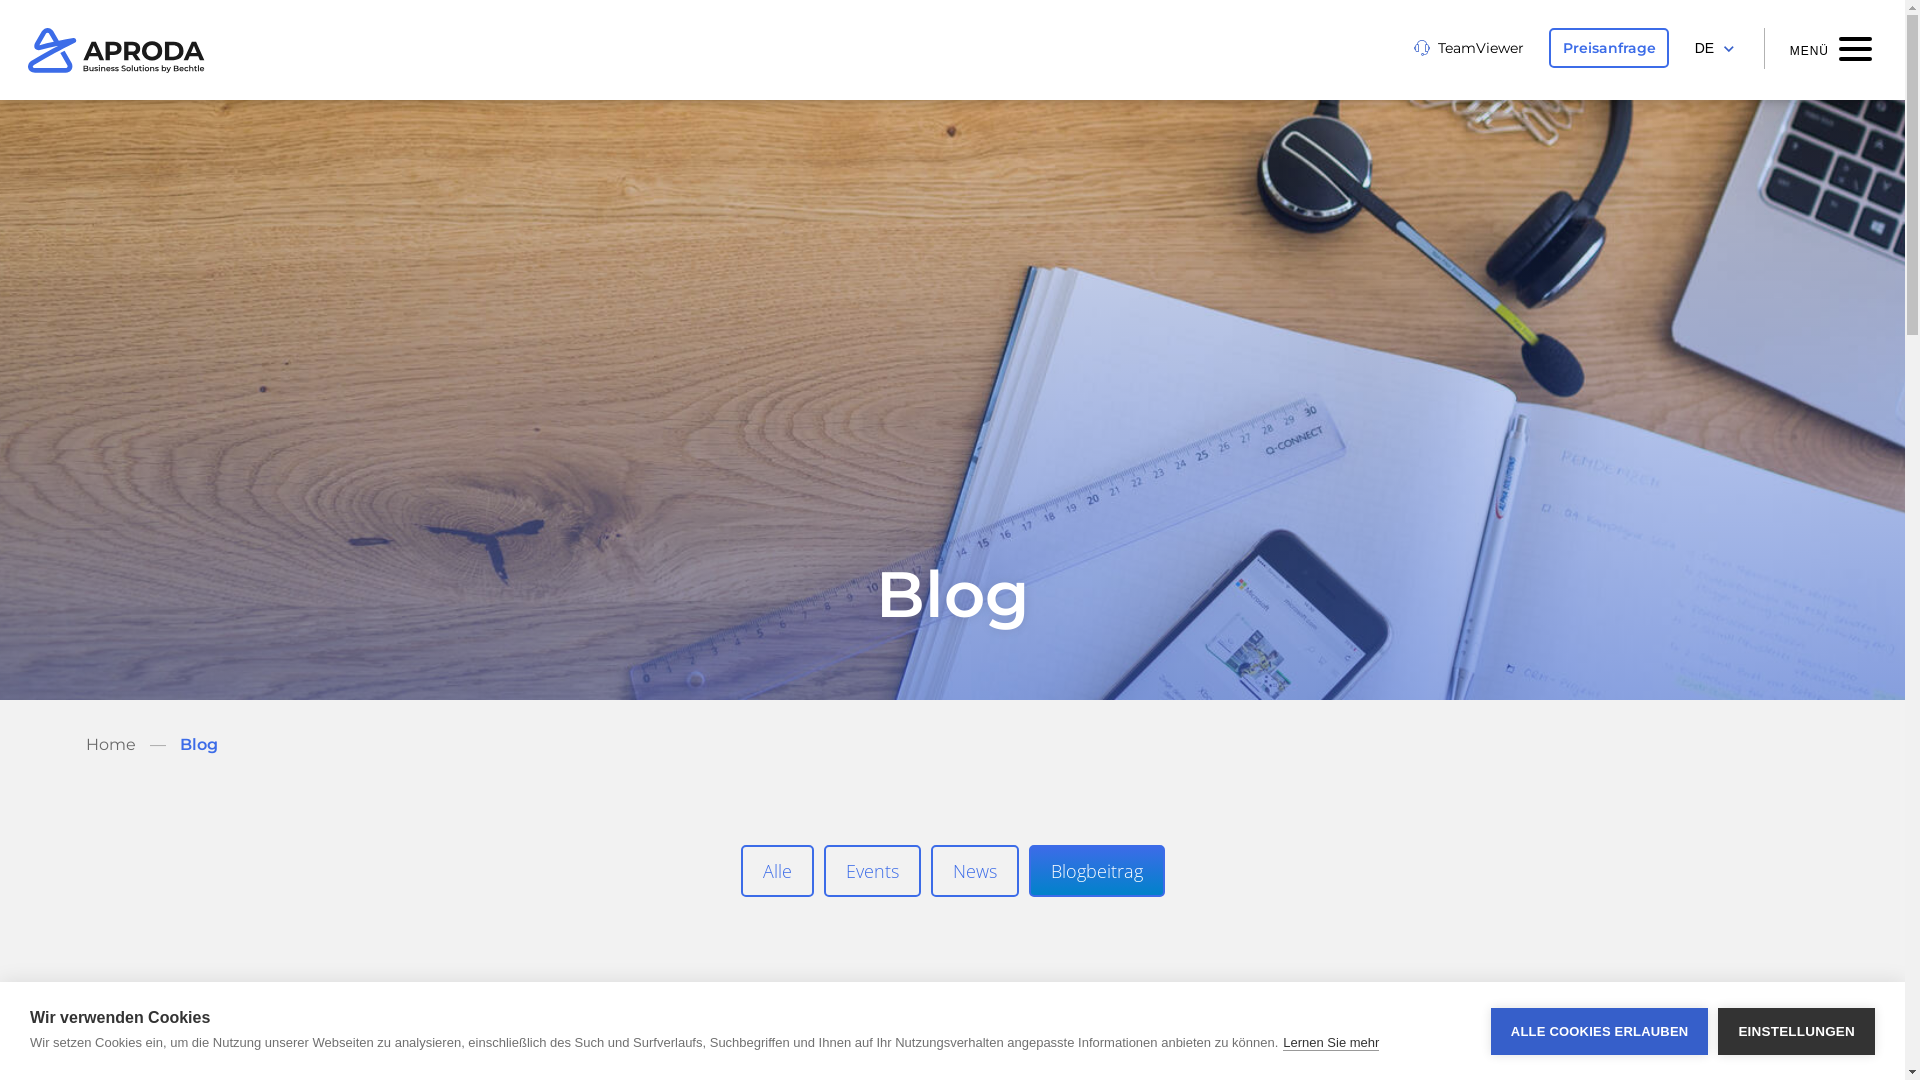 The image size is (1920, 1080). I want to click on Blogbeitrag, so click(1096, 871).